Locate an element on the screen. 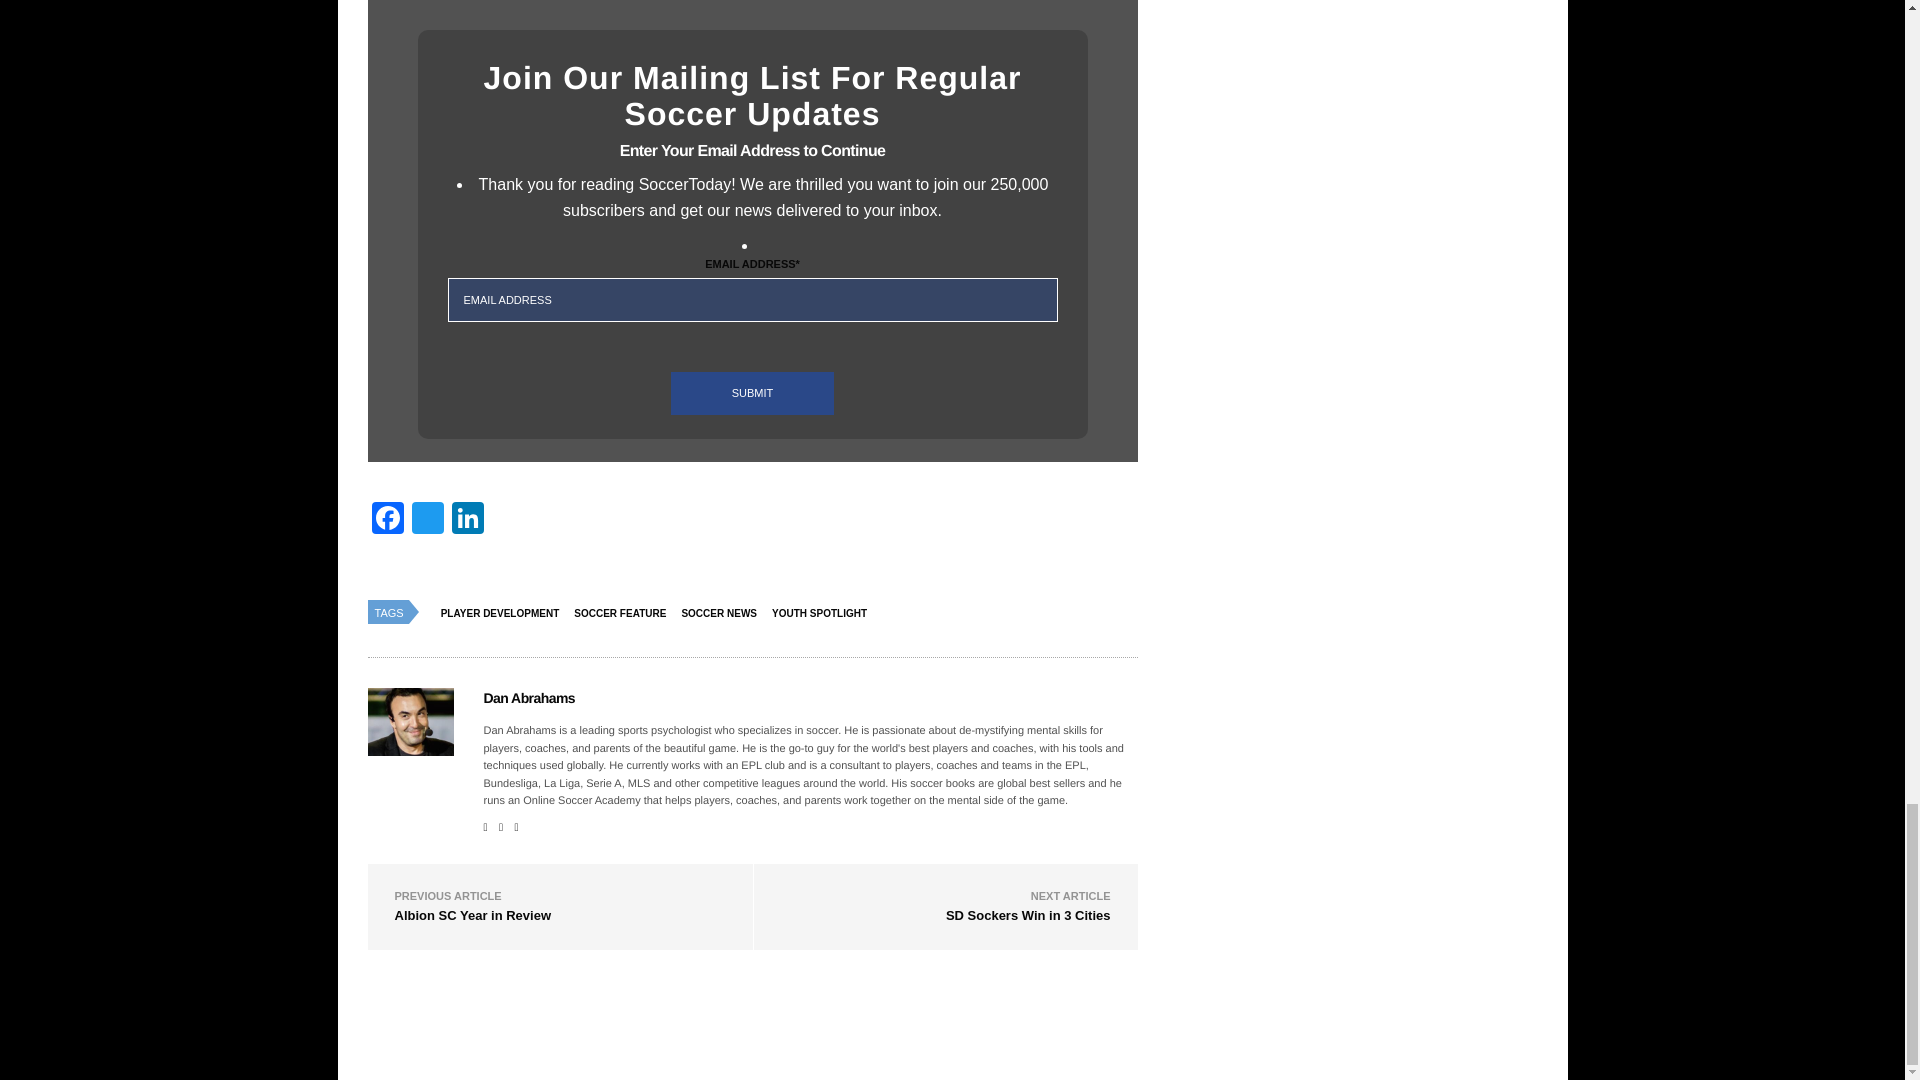 This screenshot has height=1080, width=1920. Submit is located at coordinates (752, 392).